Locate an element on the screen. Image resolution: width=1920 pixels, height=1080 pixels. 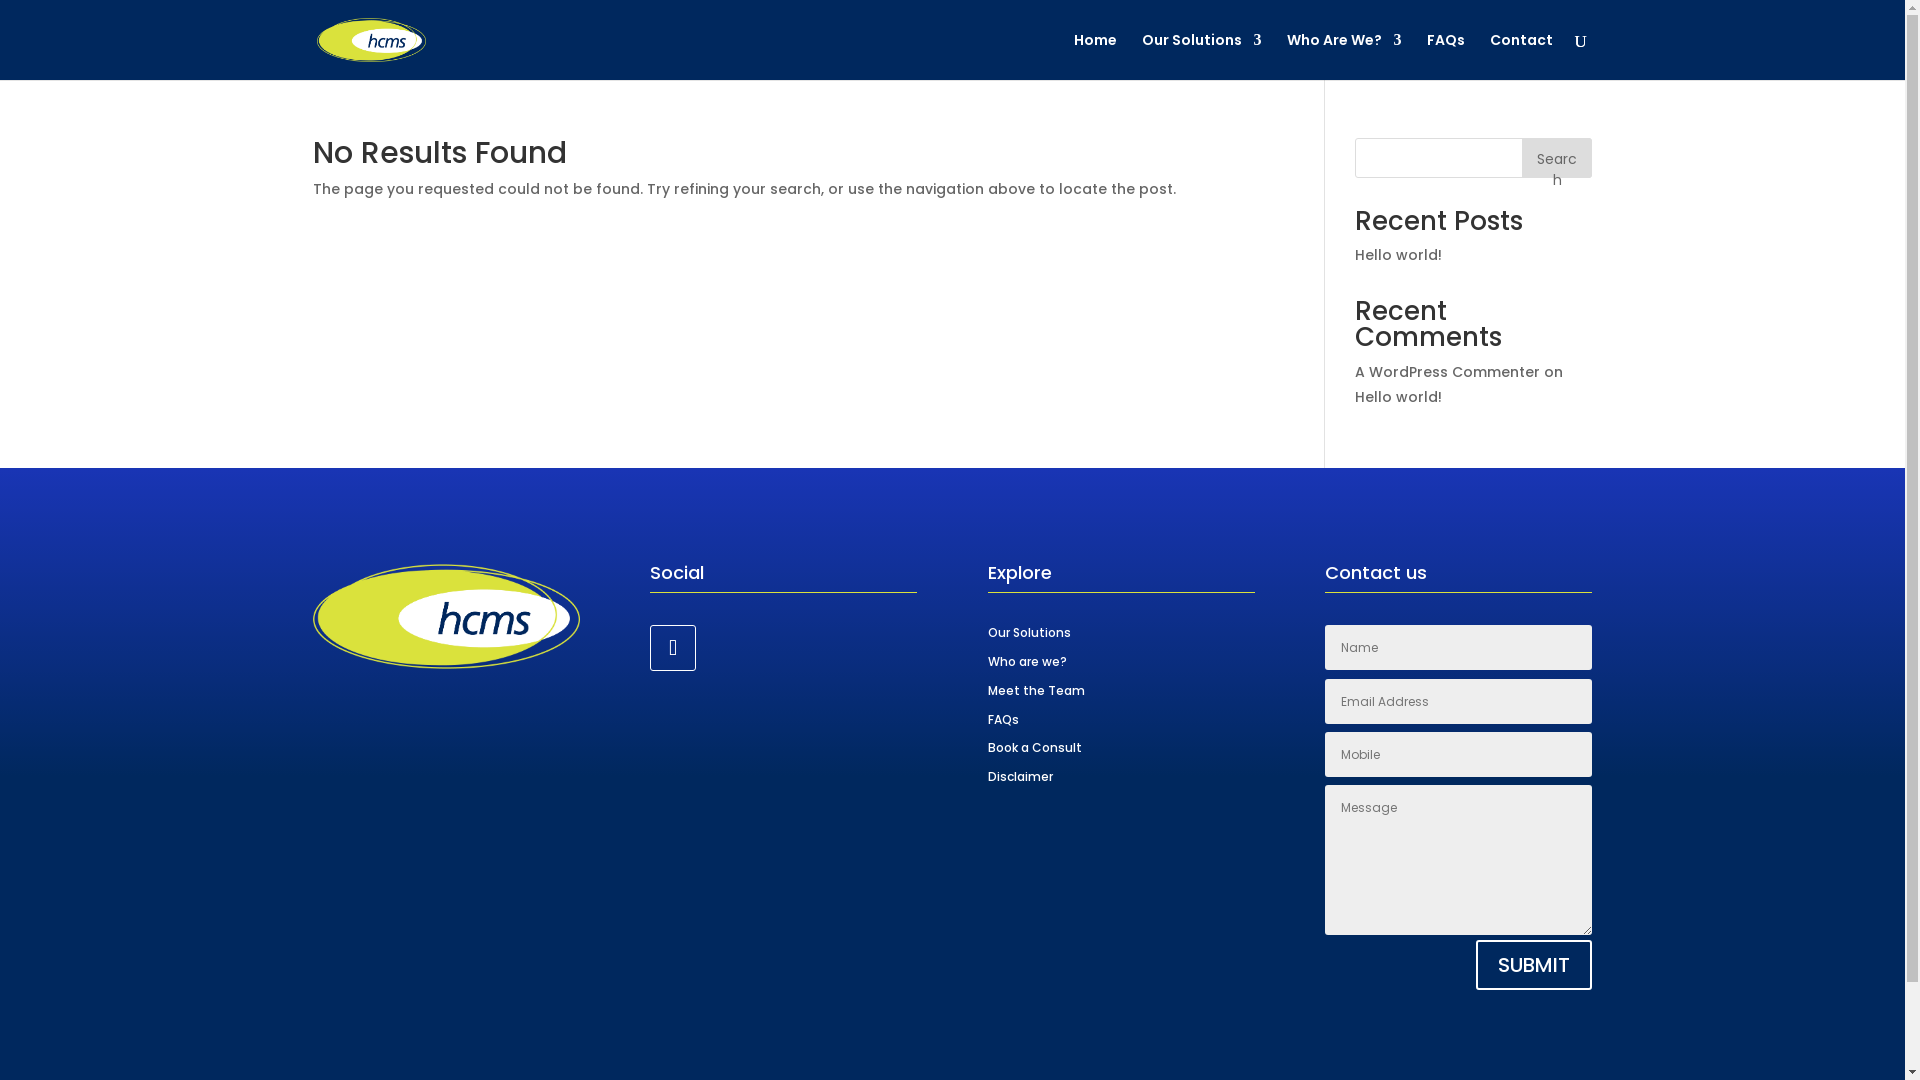
A WordPress Commenter is located at coordinates (1448, 372).